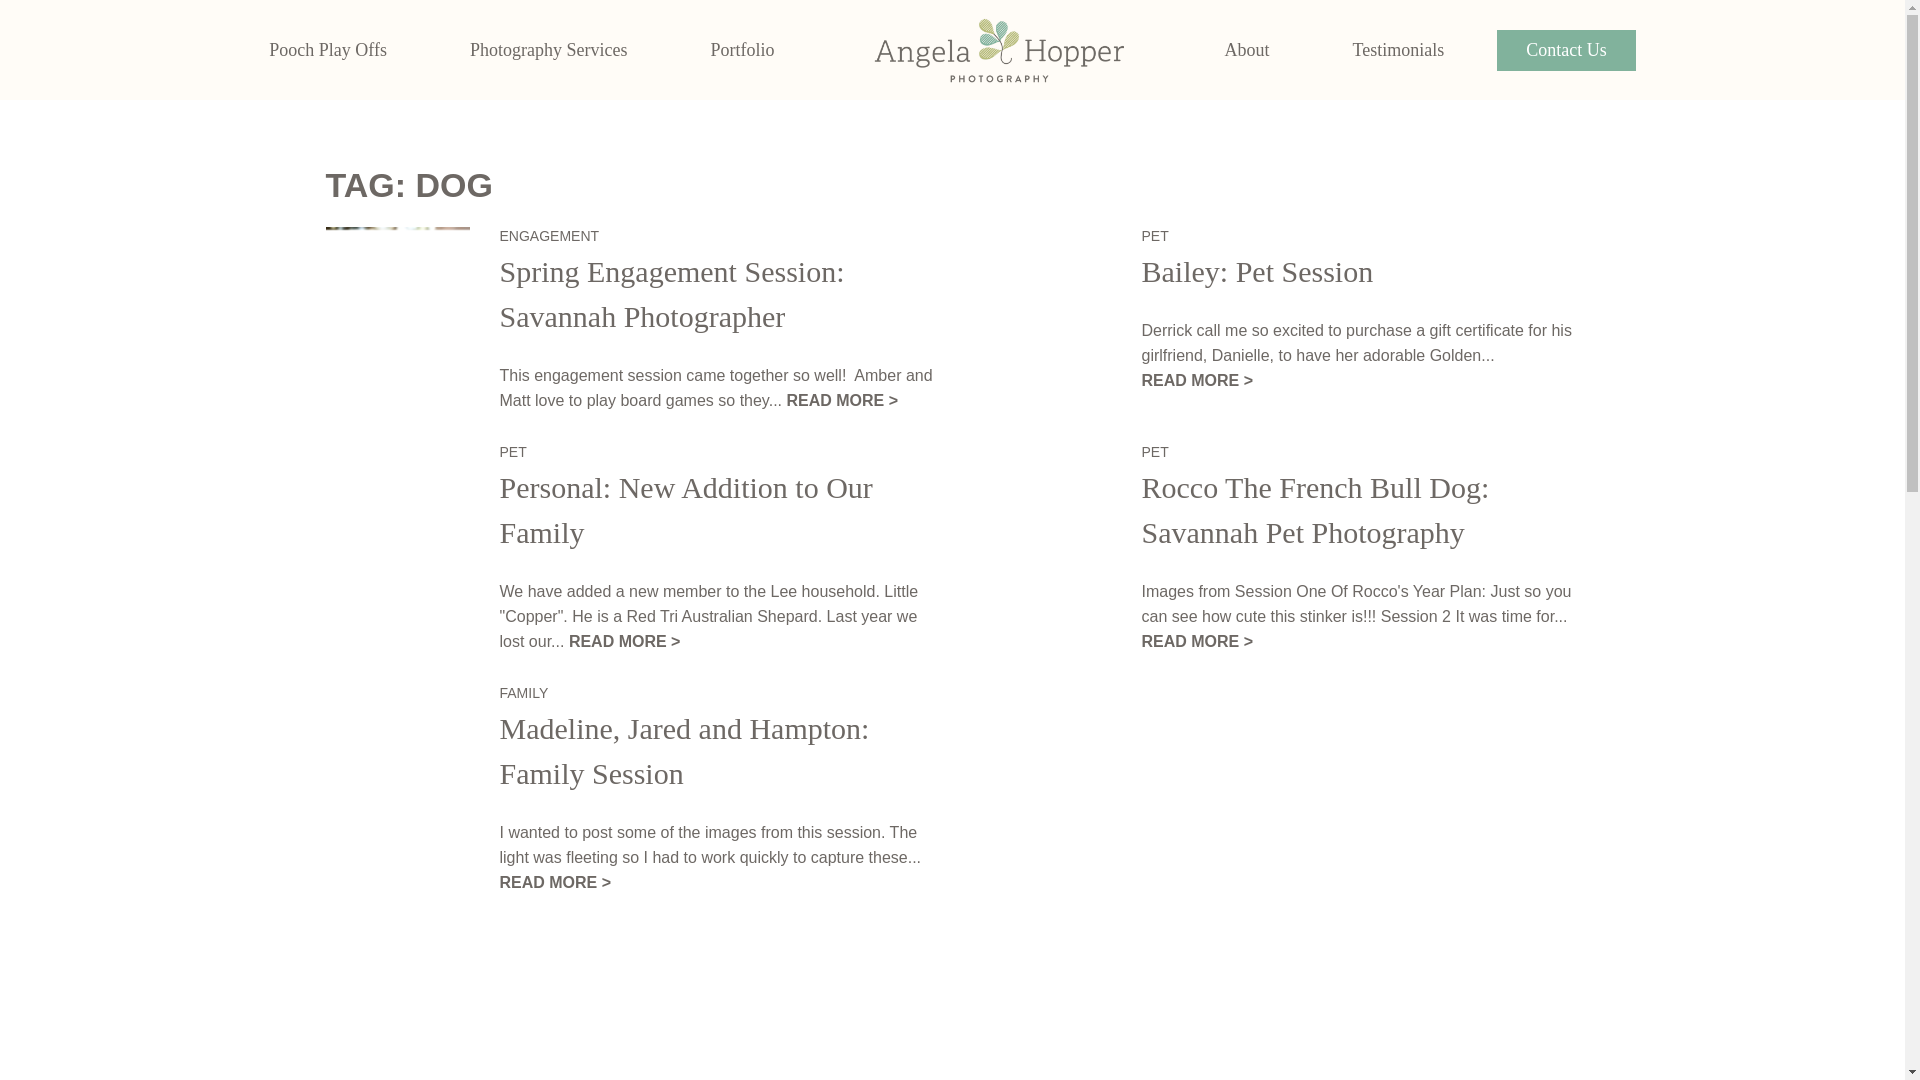  I want to click on About, so click(1246, 50).